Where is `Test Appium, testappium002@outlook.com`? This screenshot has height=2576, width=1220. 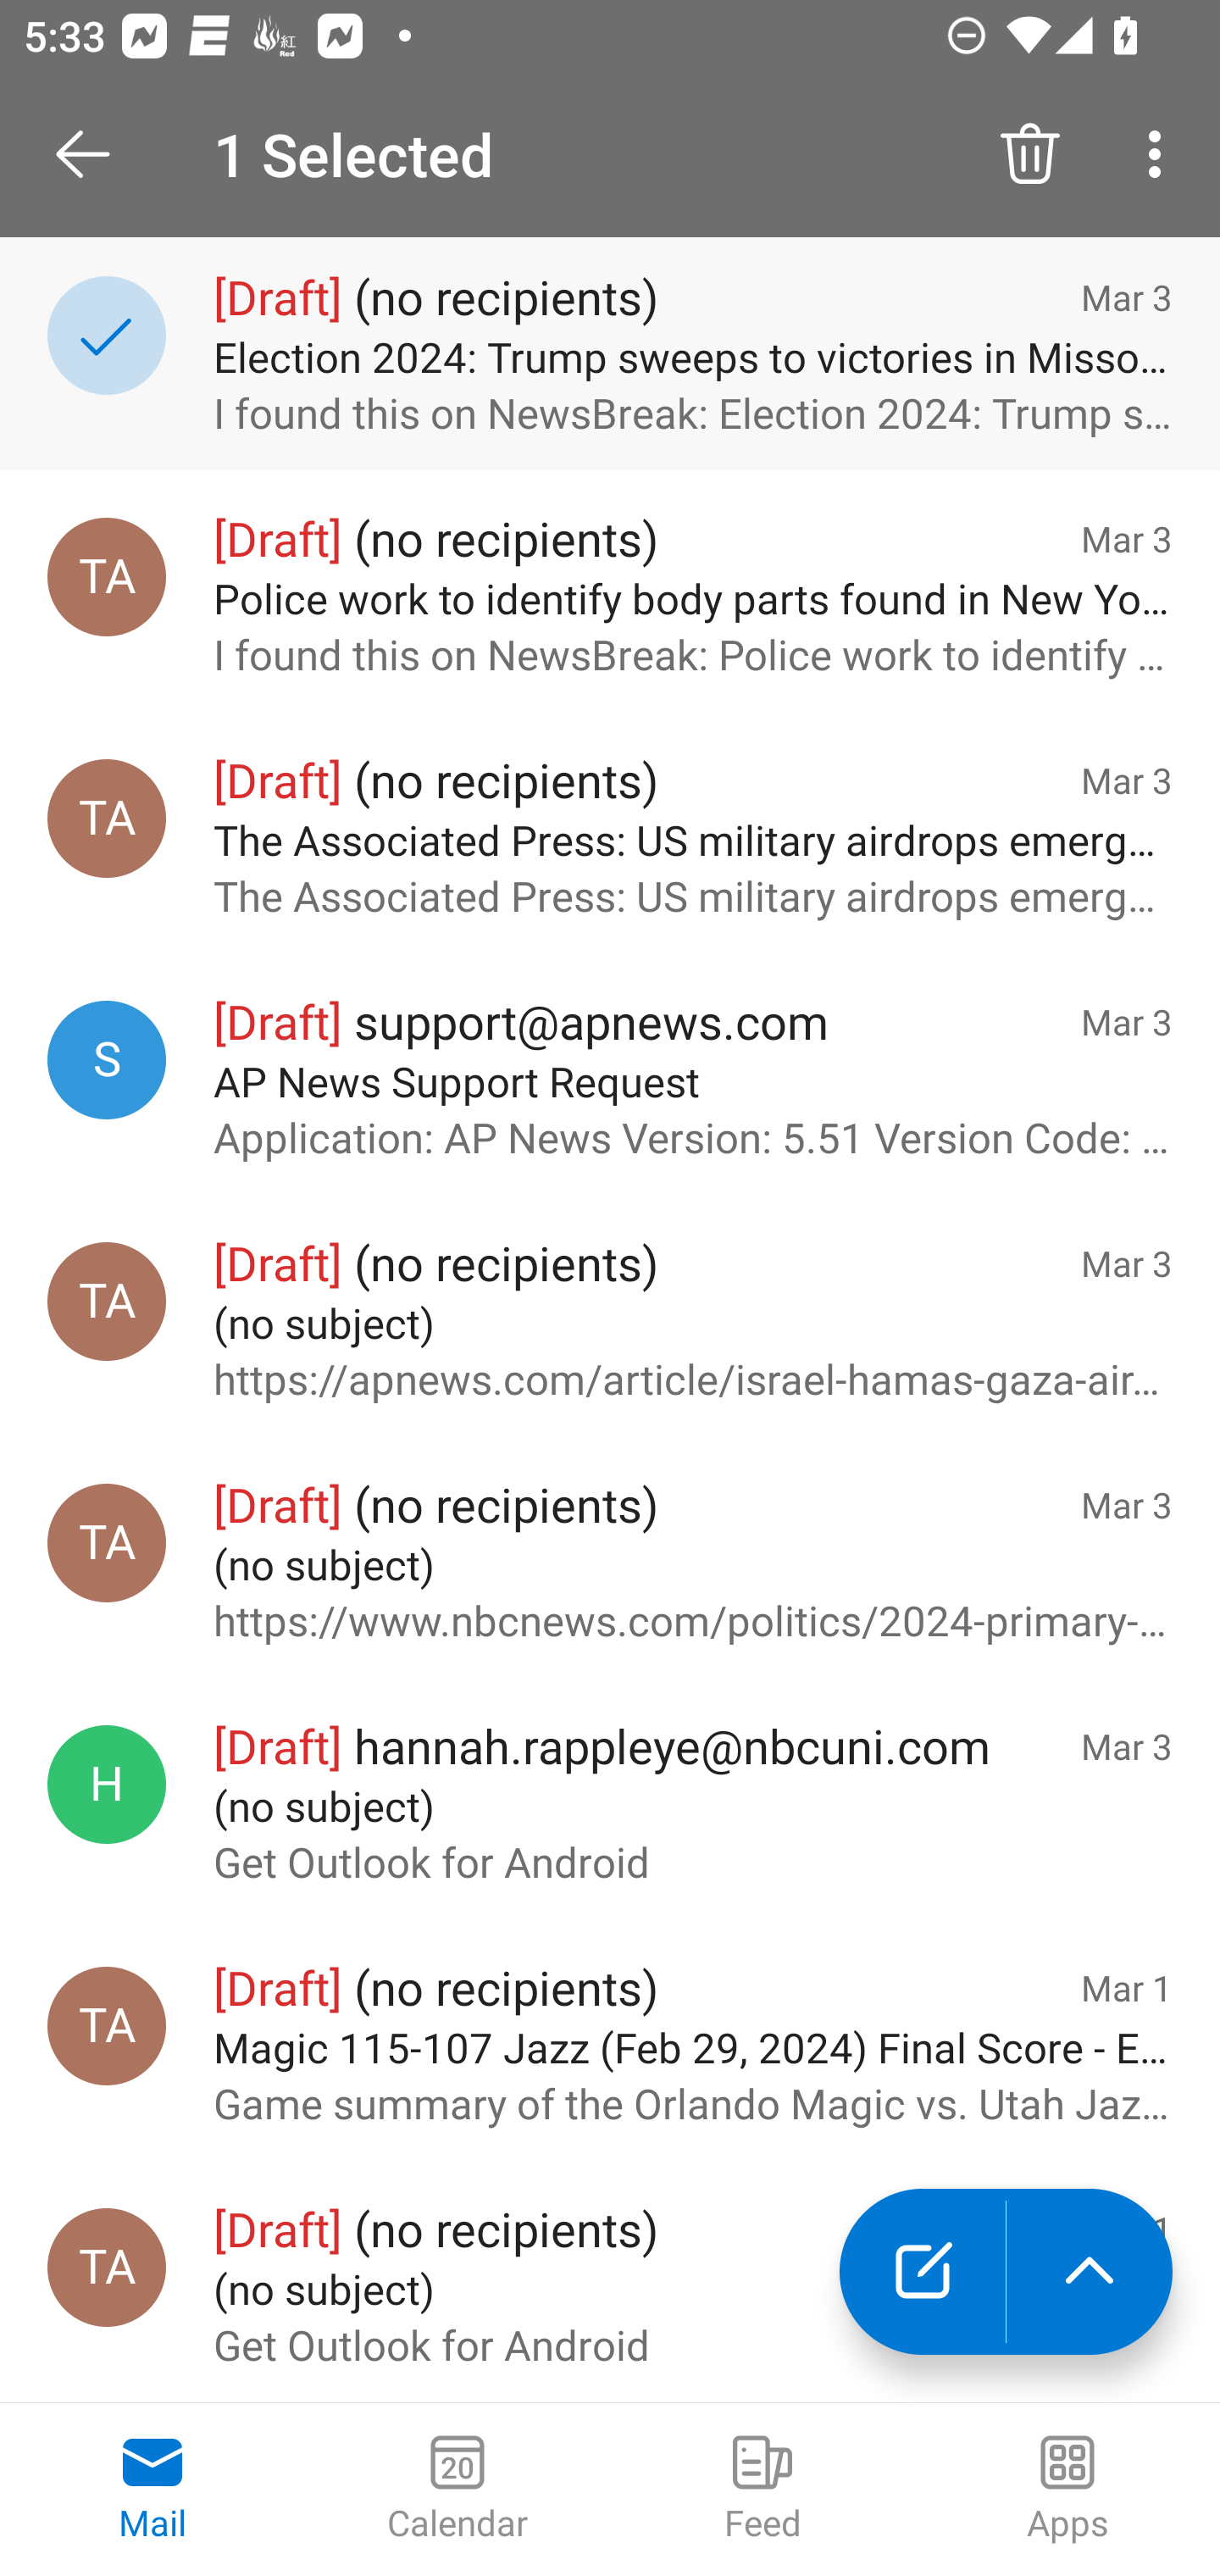 Test Appium, testappium002@outlook.com is located at coordinates (107, 2267).